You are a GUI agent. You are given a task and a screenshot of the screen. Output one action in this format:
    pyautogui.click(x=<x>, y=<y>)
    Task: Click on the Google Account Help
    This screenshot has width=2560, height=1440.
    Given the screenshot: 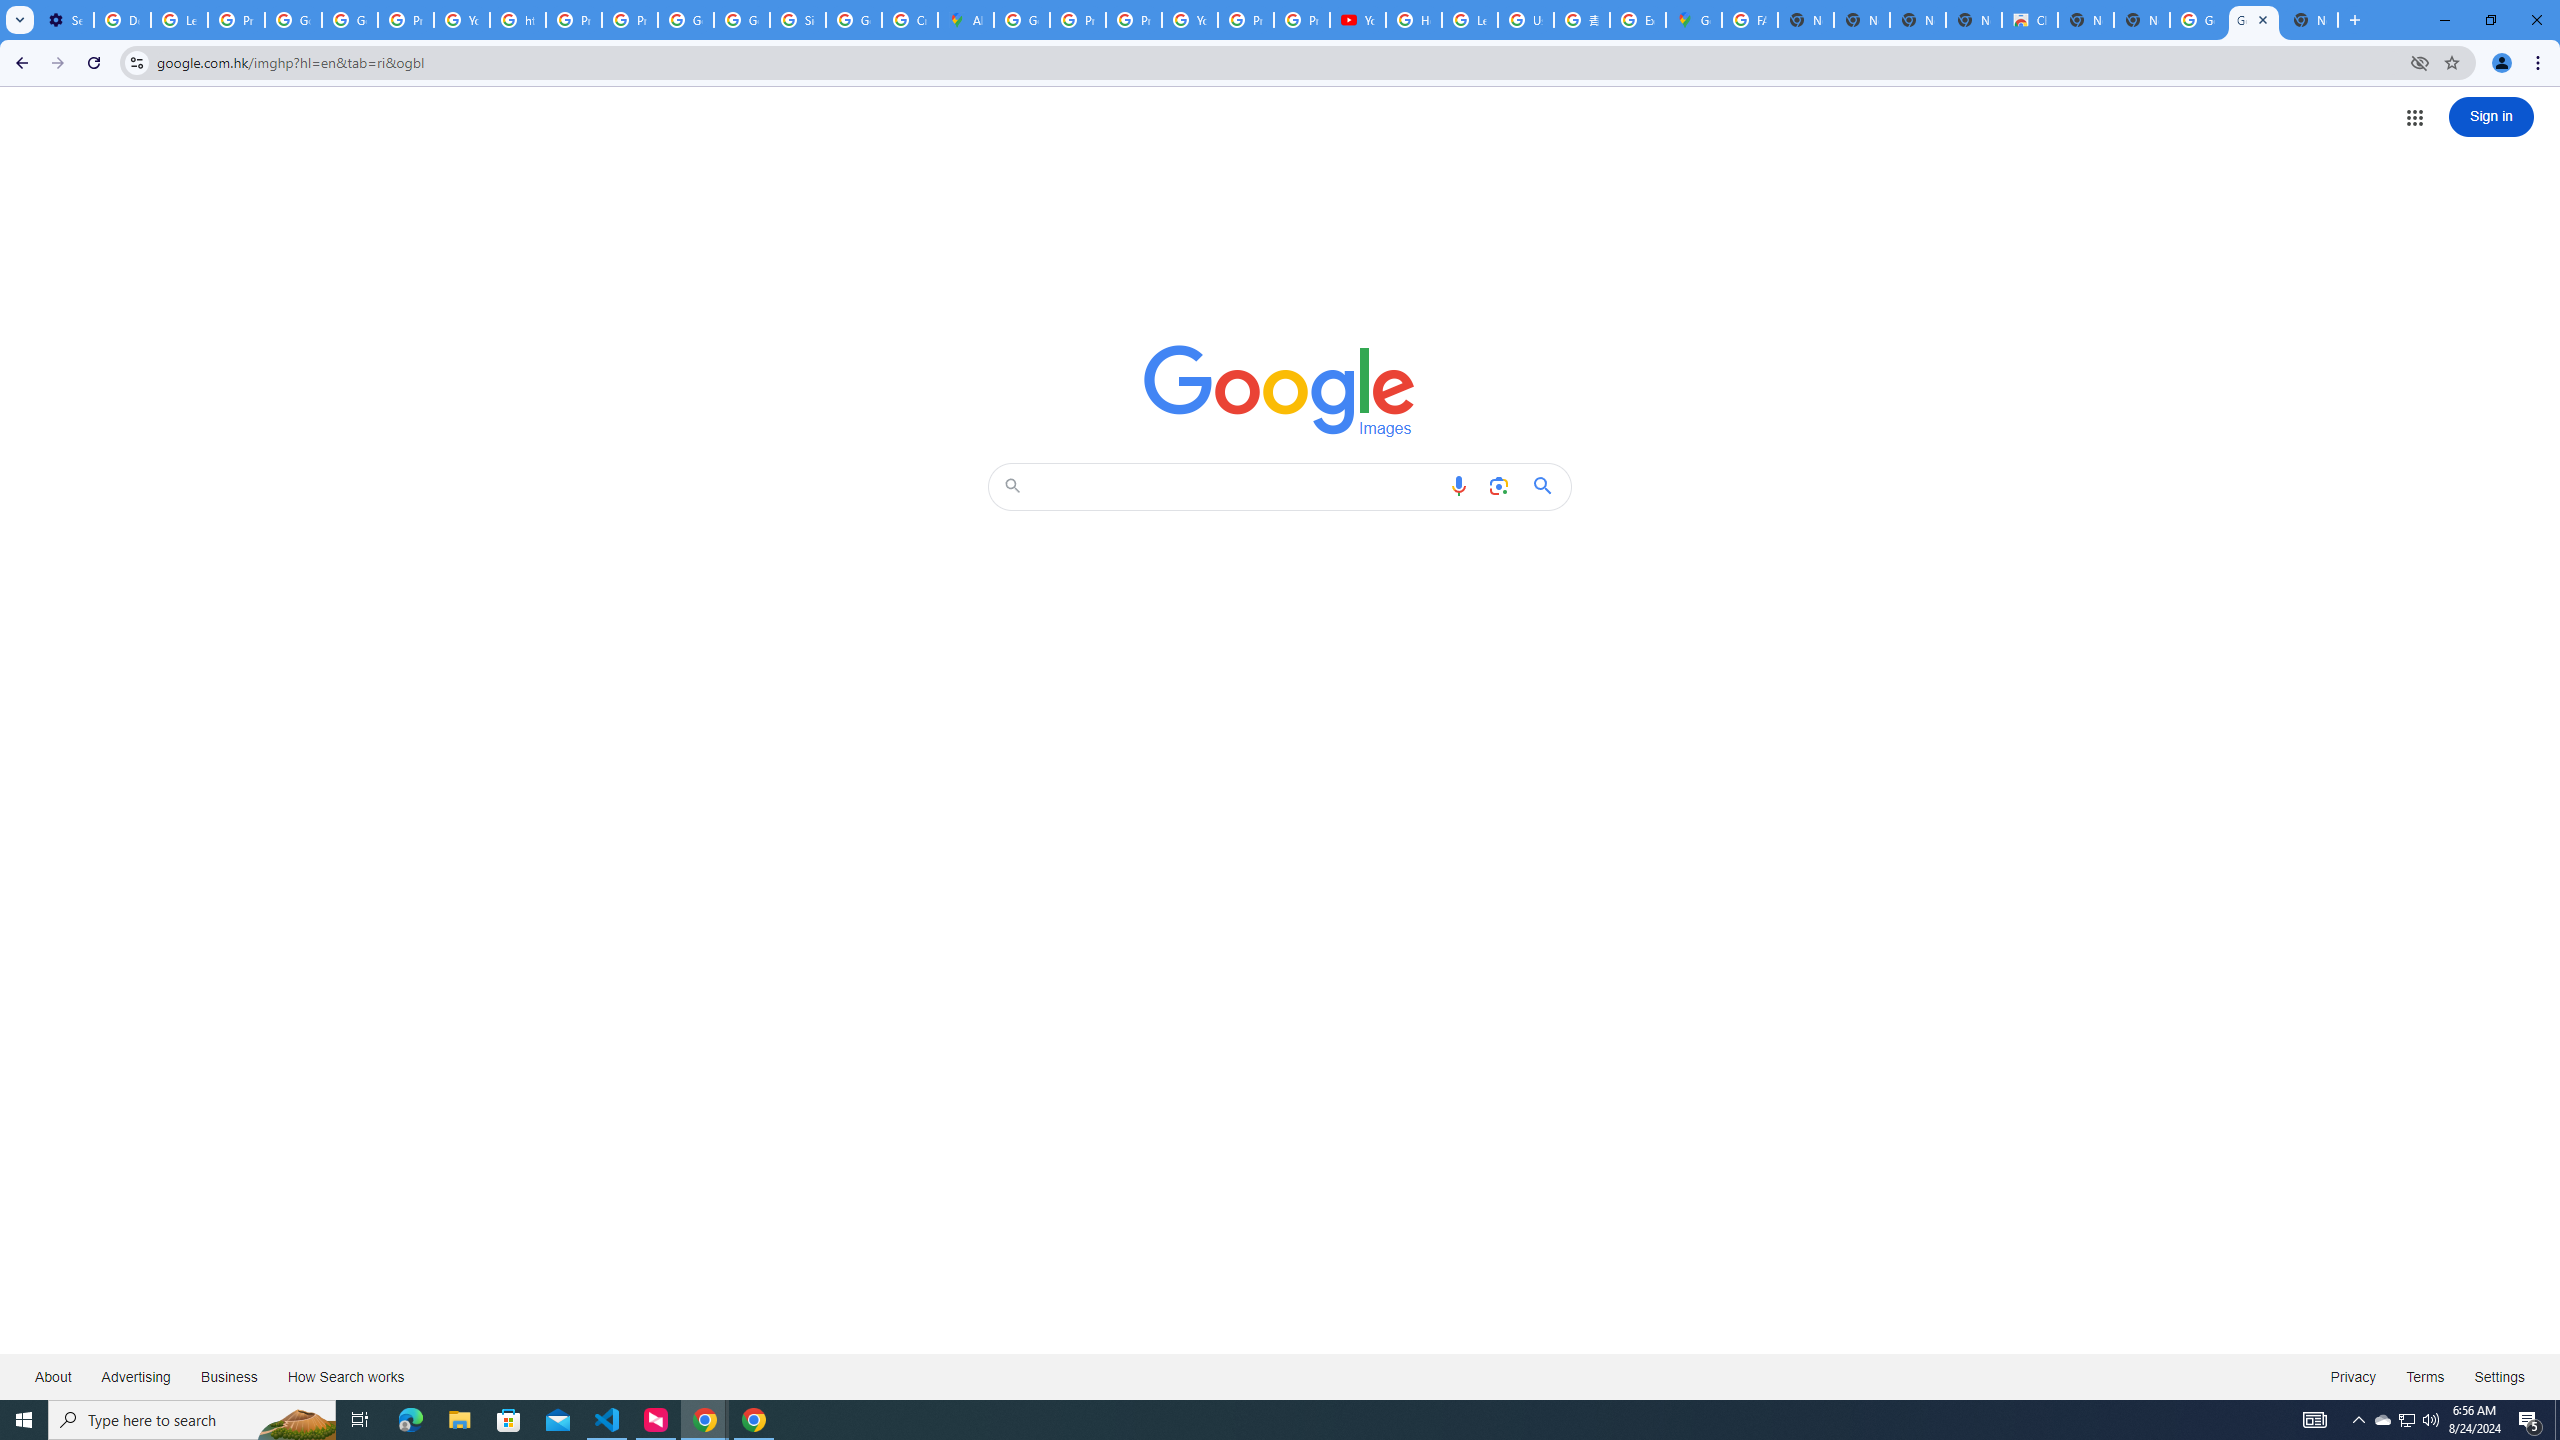 What is the action you would take?
    pyautogui.click(x=349, y=20)
    